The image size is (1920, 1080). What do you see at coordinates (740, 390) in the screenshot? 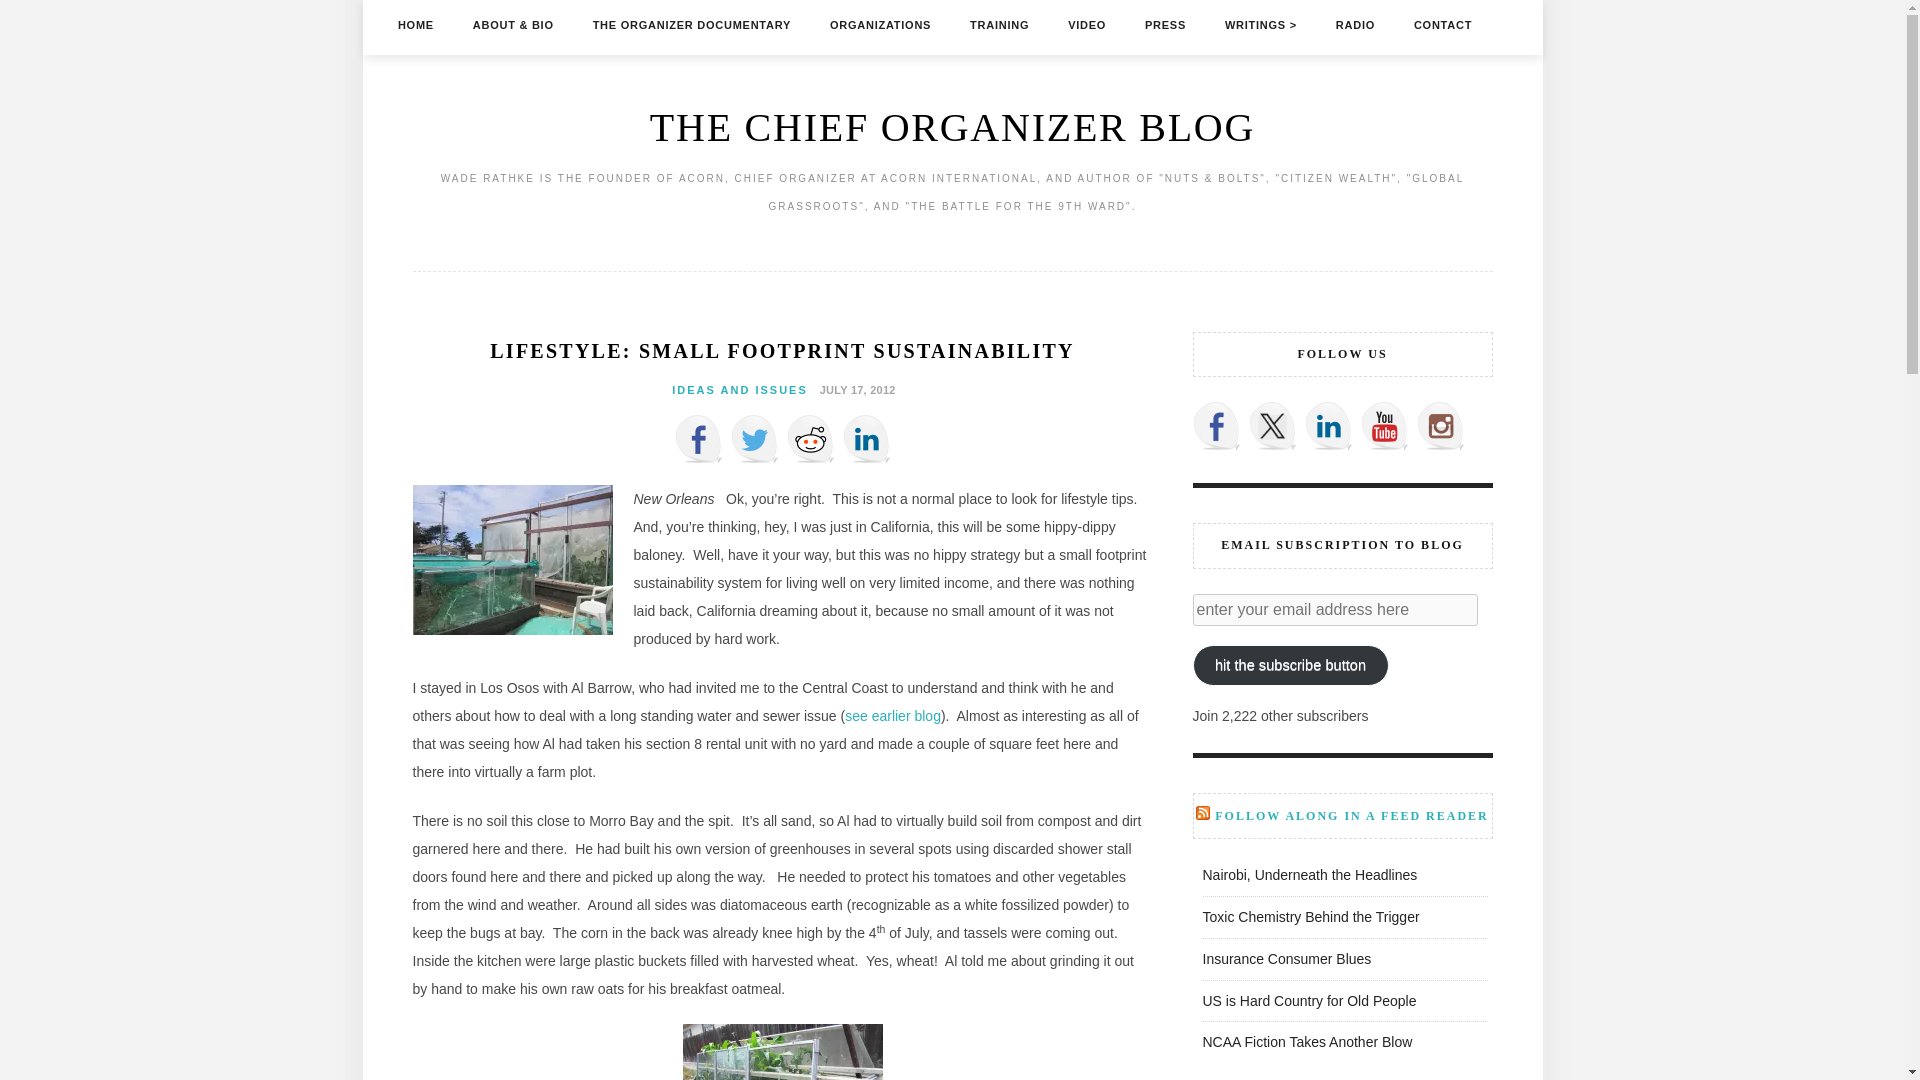
I see `IDEAS AND ISSUES` at bounding box center [740, 390].